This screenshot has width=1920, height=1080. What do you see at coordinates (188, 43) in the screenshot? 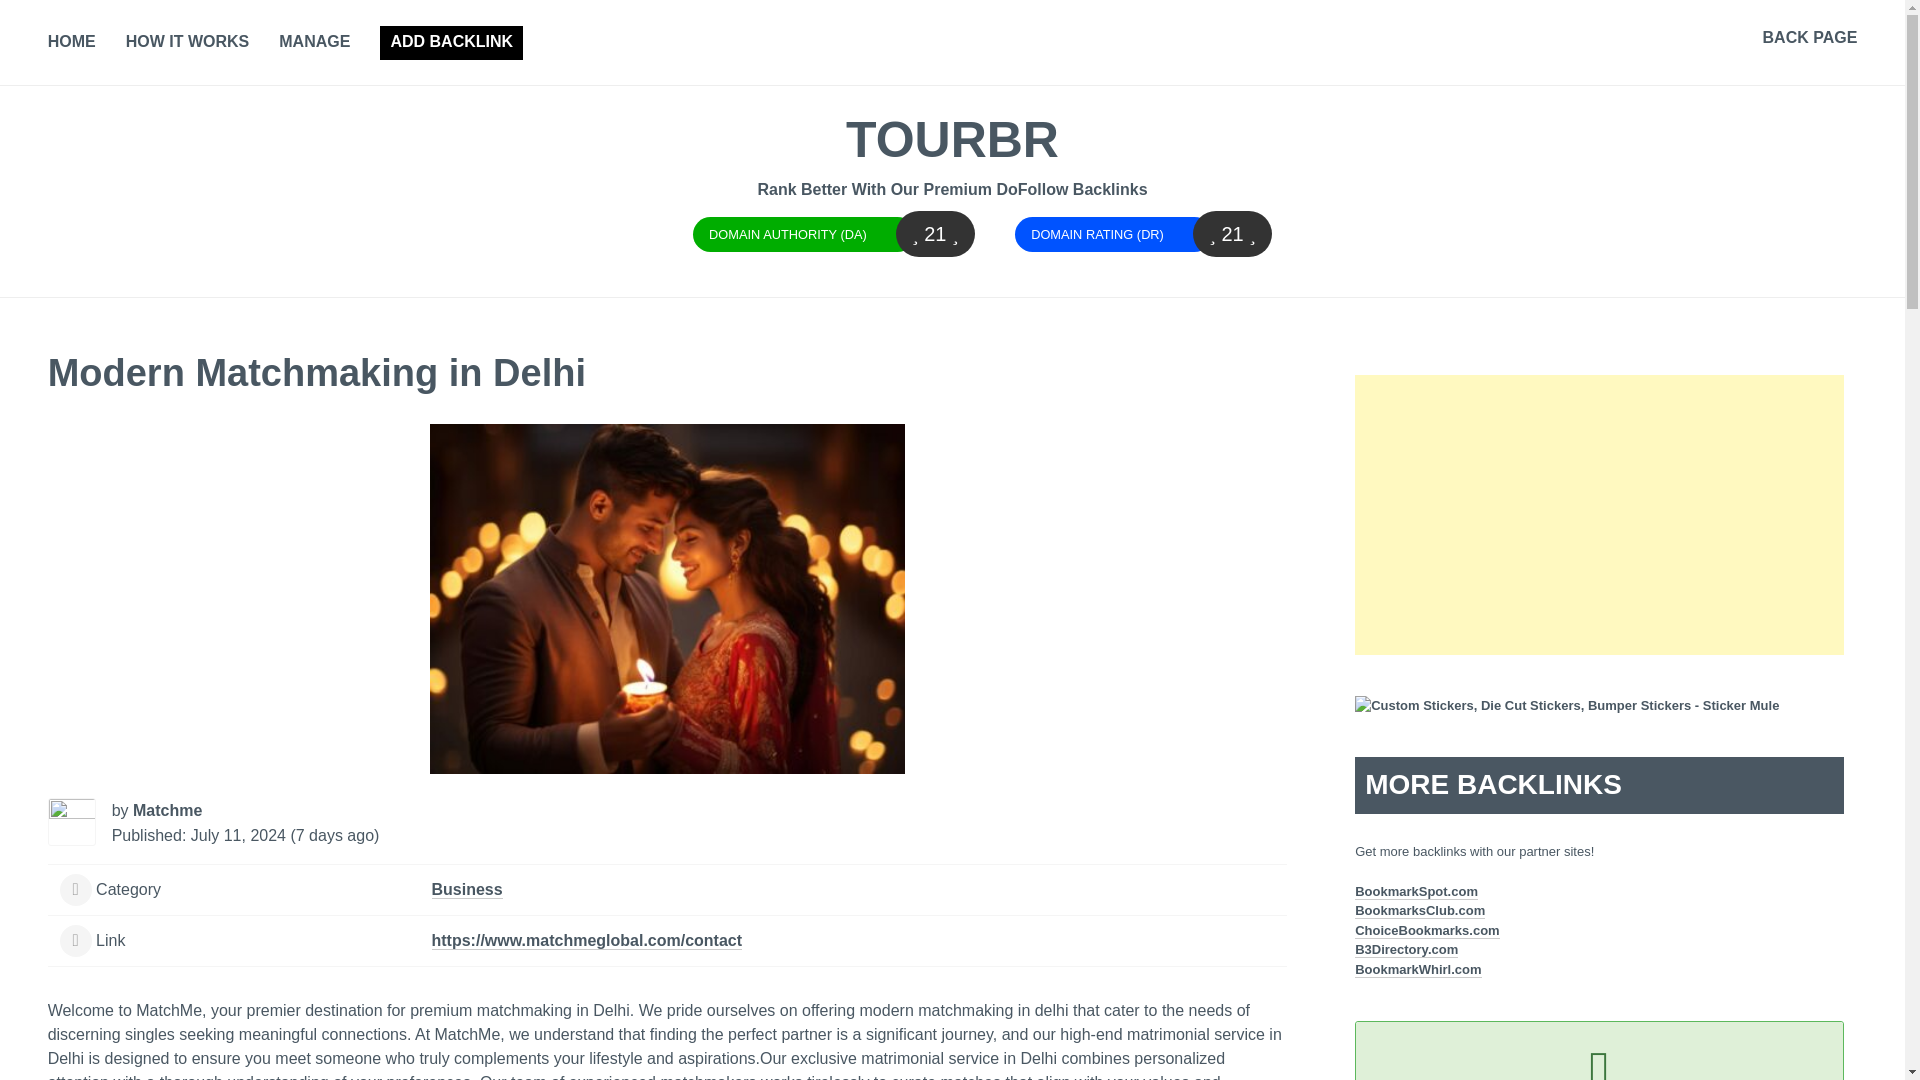
I see `HOW IT WORKS` at bounding box center [188, 43].